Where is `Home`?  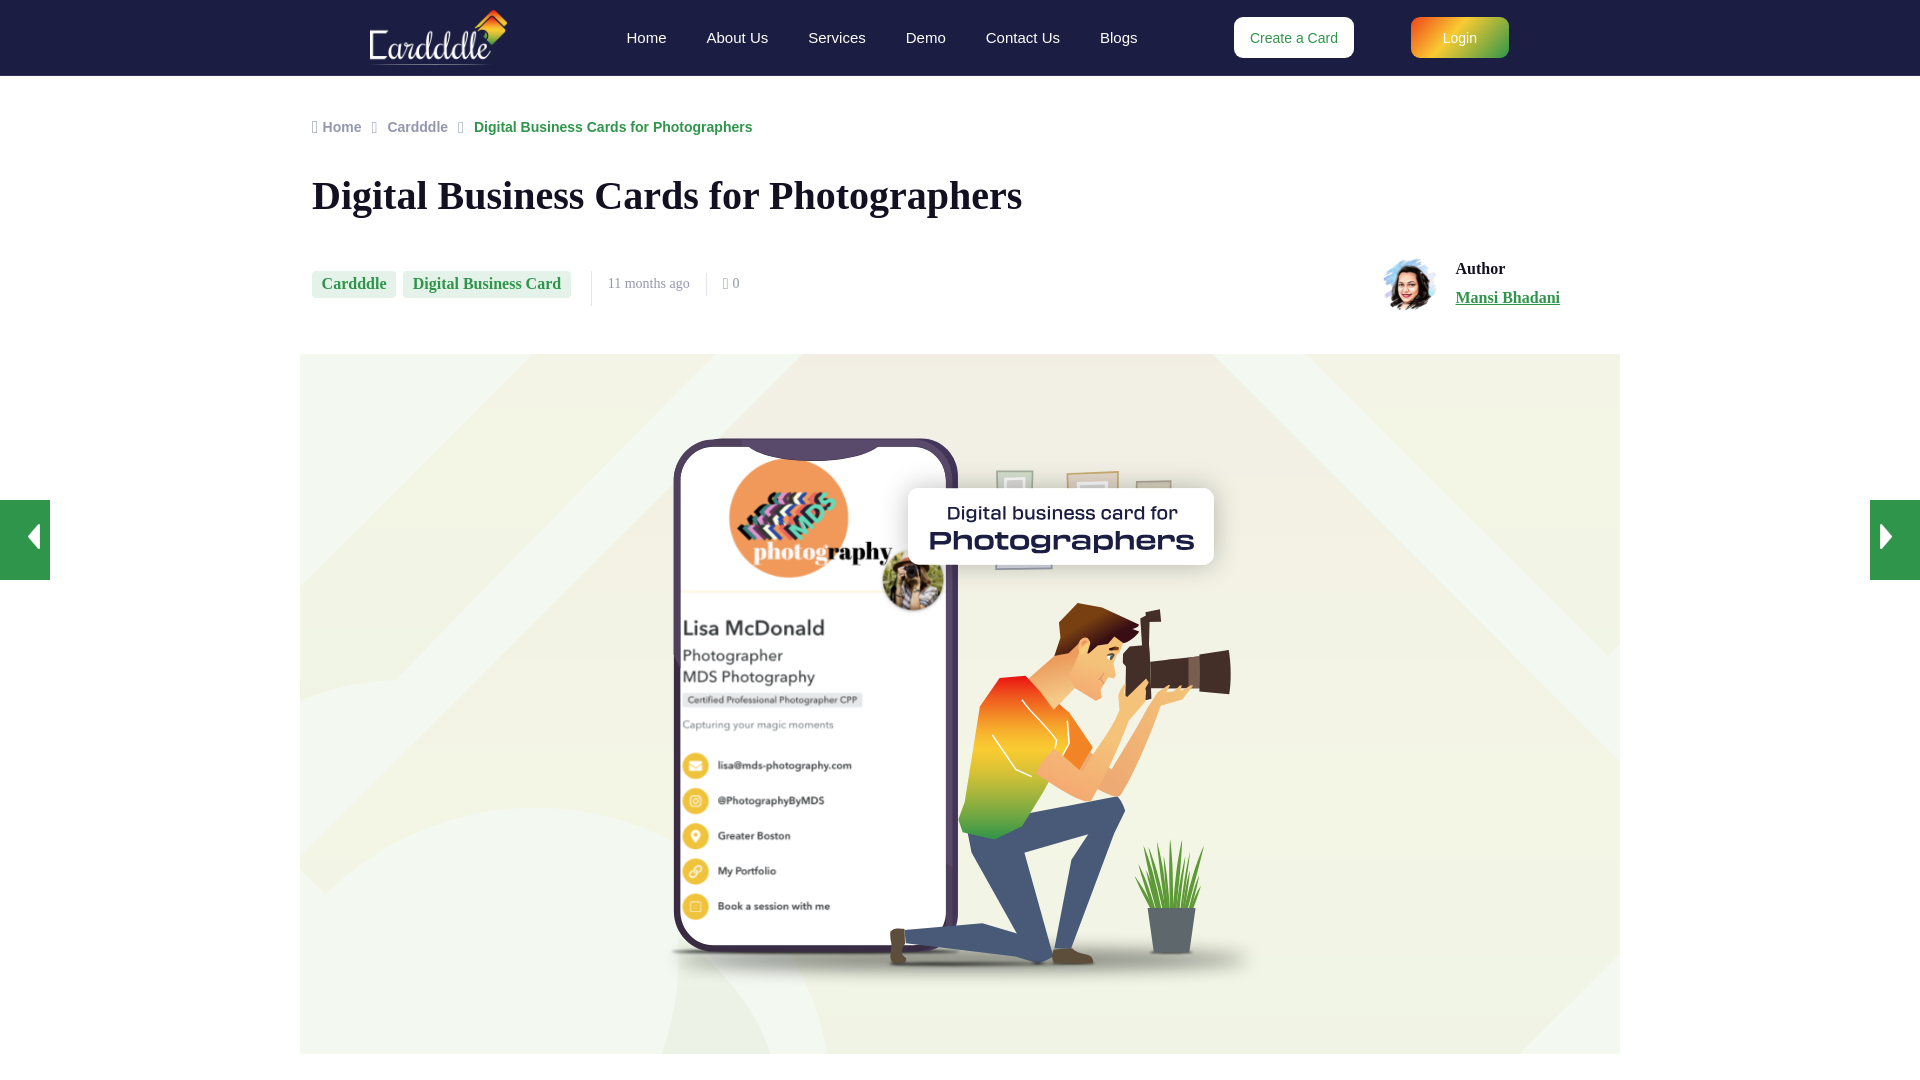
Home is located at coordinates (336, 126).